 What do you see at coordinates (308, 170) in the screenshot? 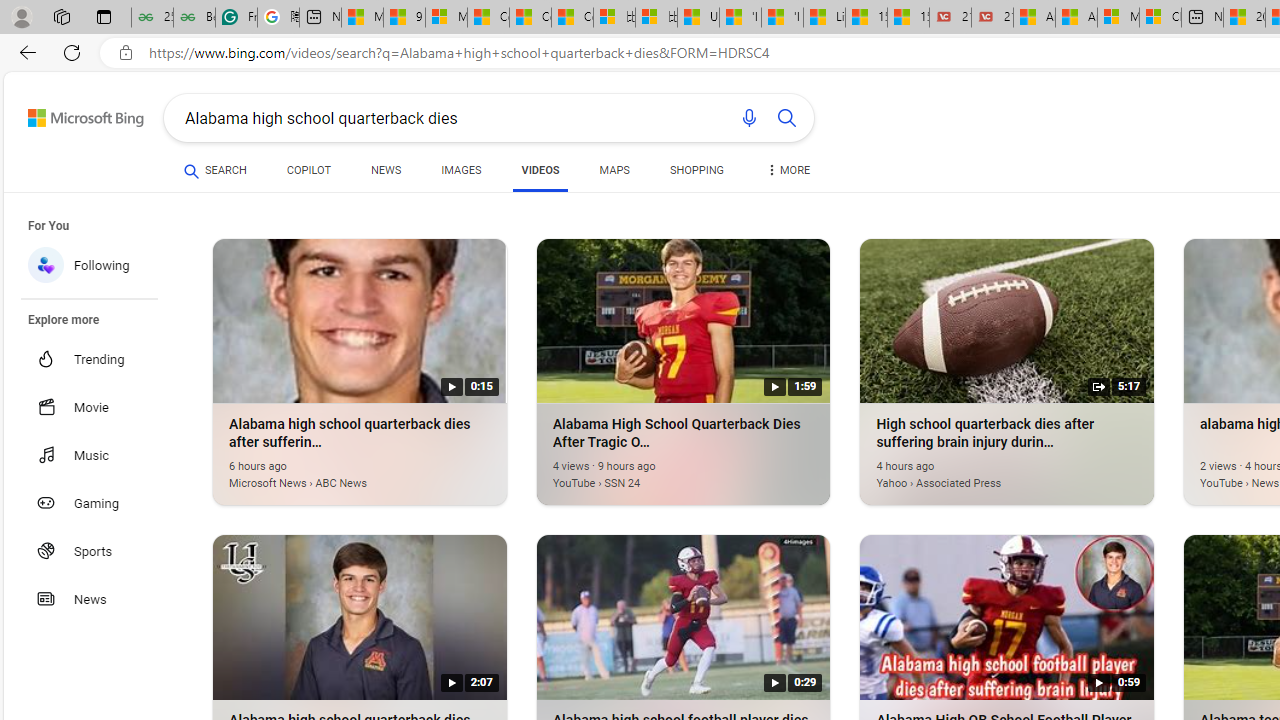
I see `COPILOT` at bounding box center [308, 170].